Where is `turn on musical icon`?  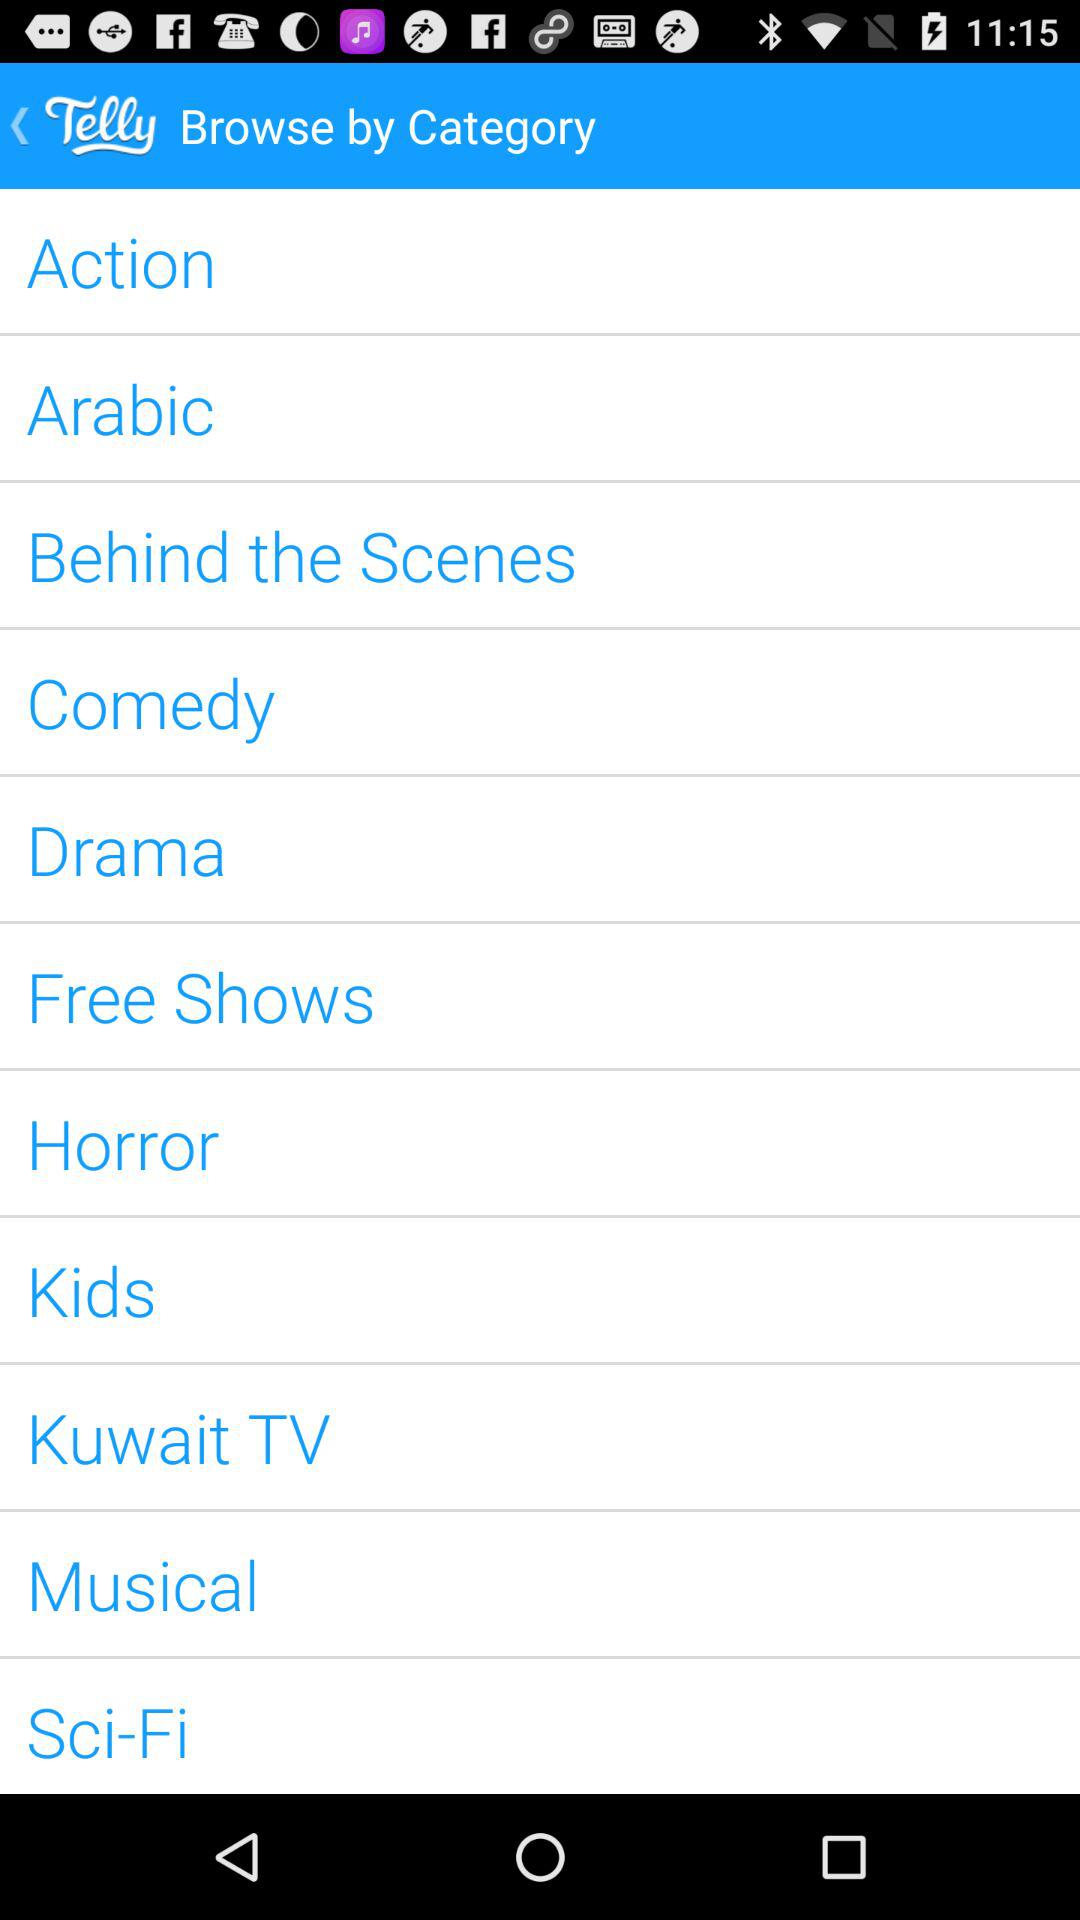
turn on musical icon is located at coordinates (540, 1584).